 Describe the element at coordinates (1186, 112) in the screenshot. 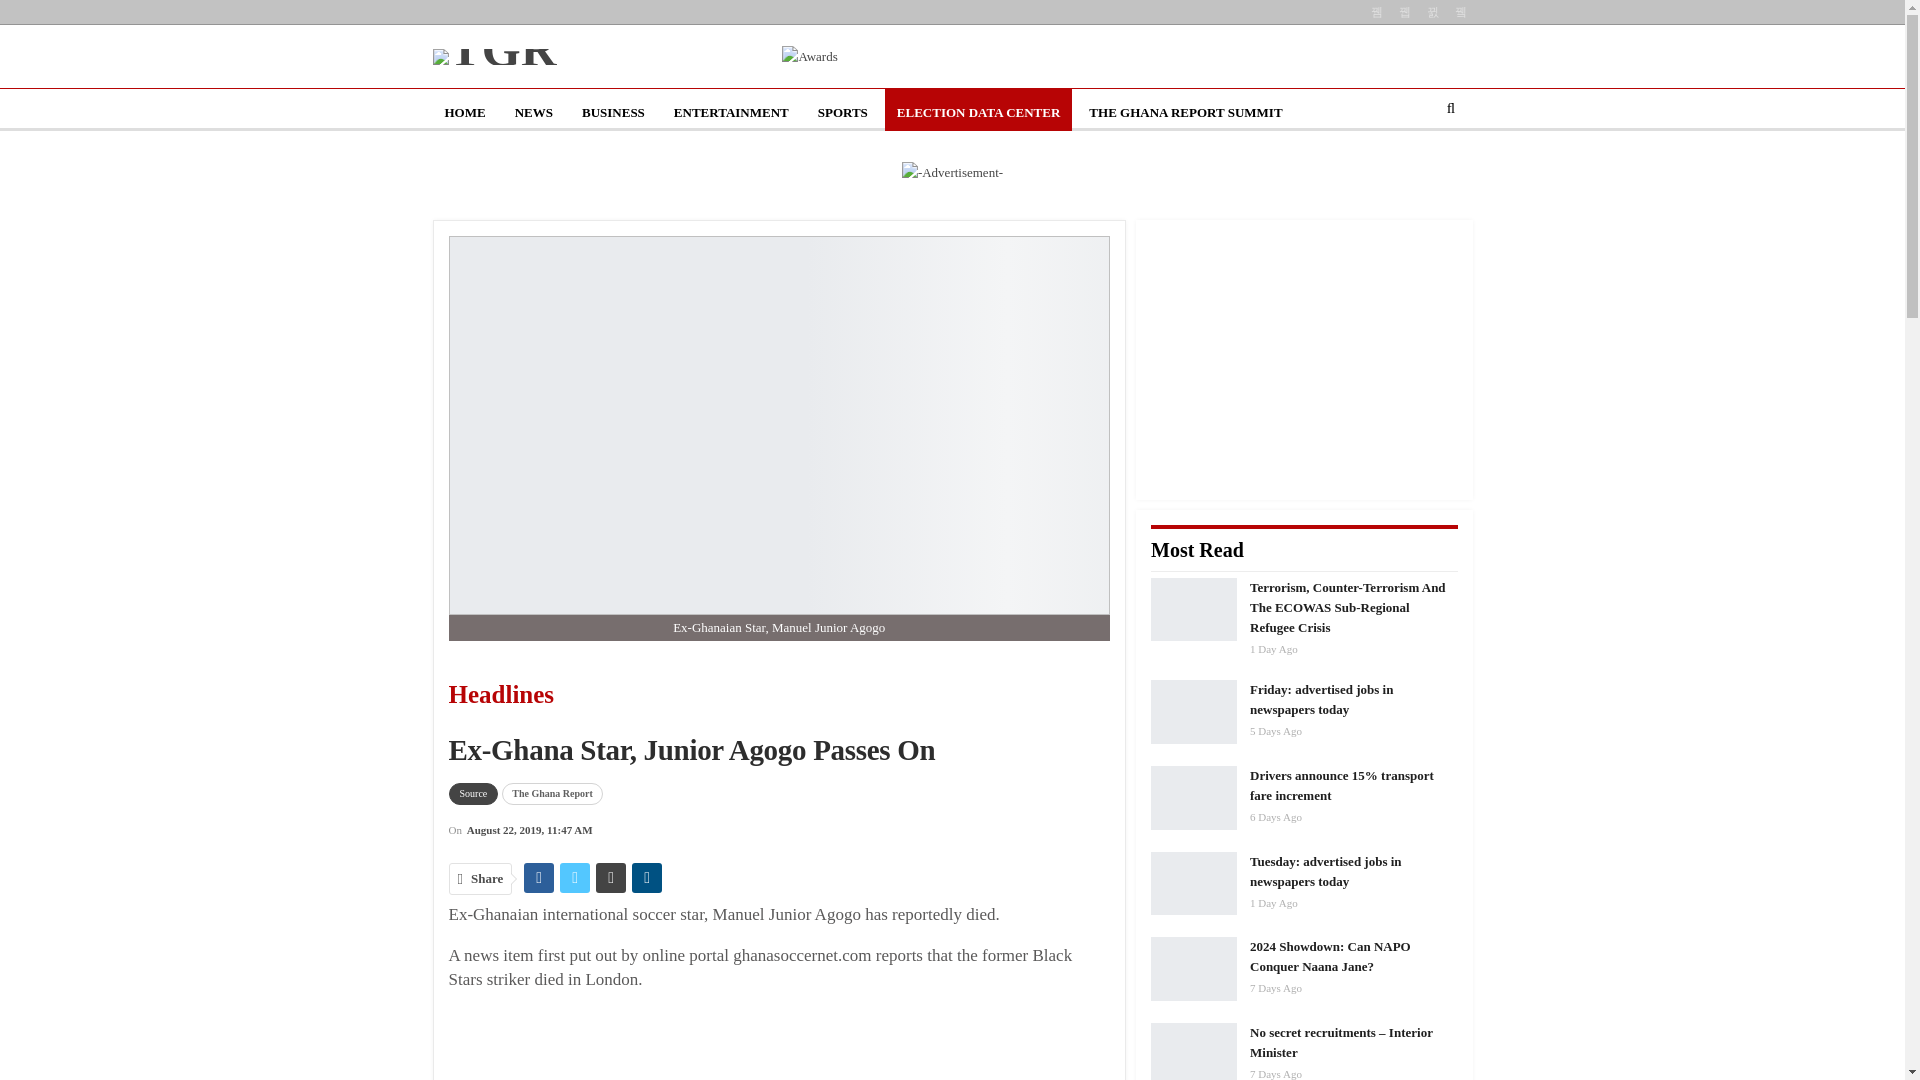

I see `THE GHANA REPORT SUMMIT` at that location.